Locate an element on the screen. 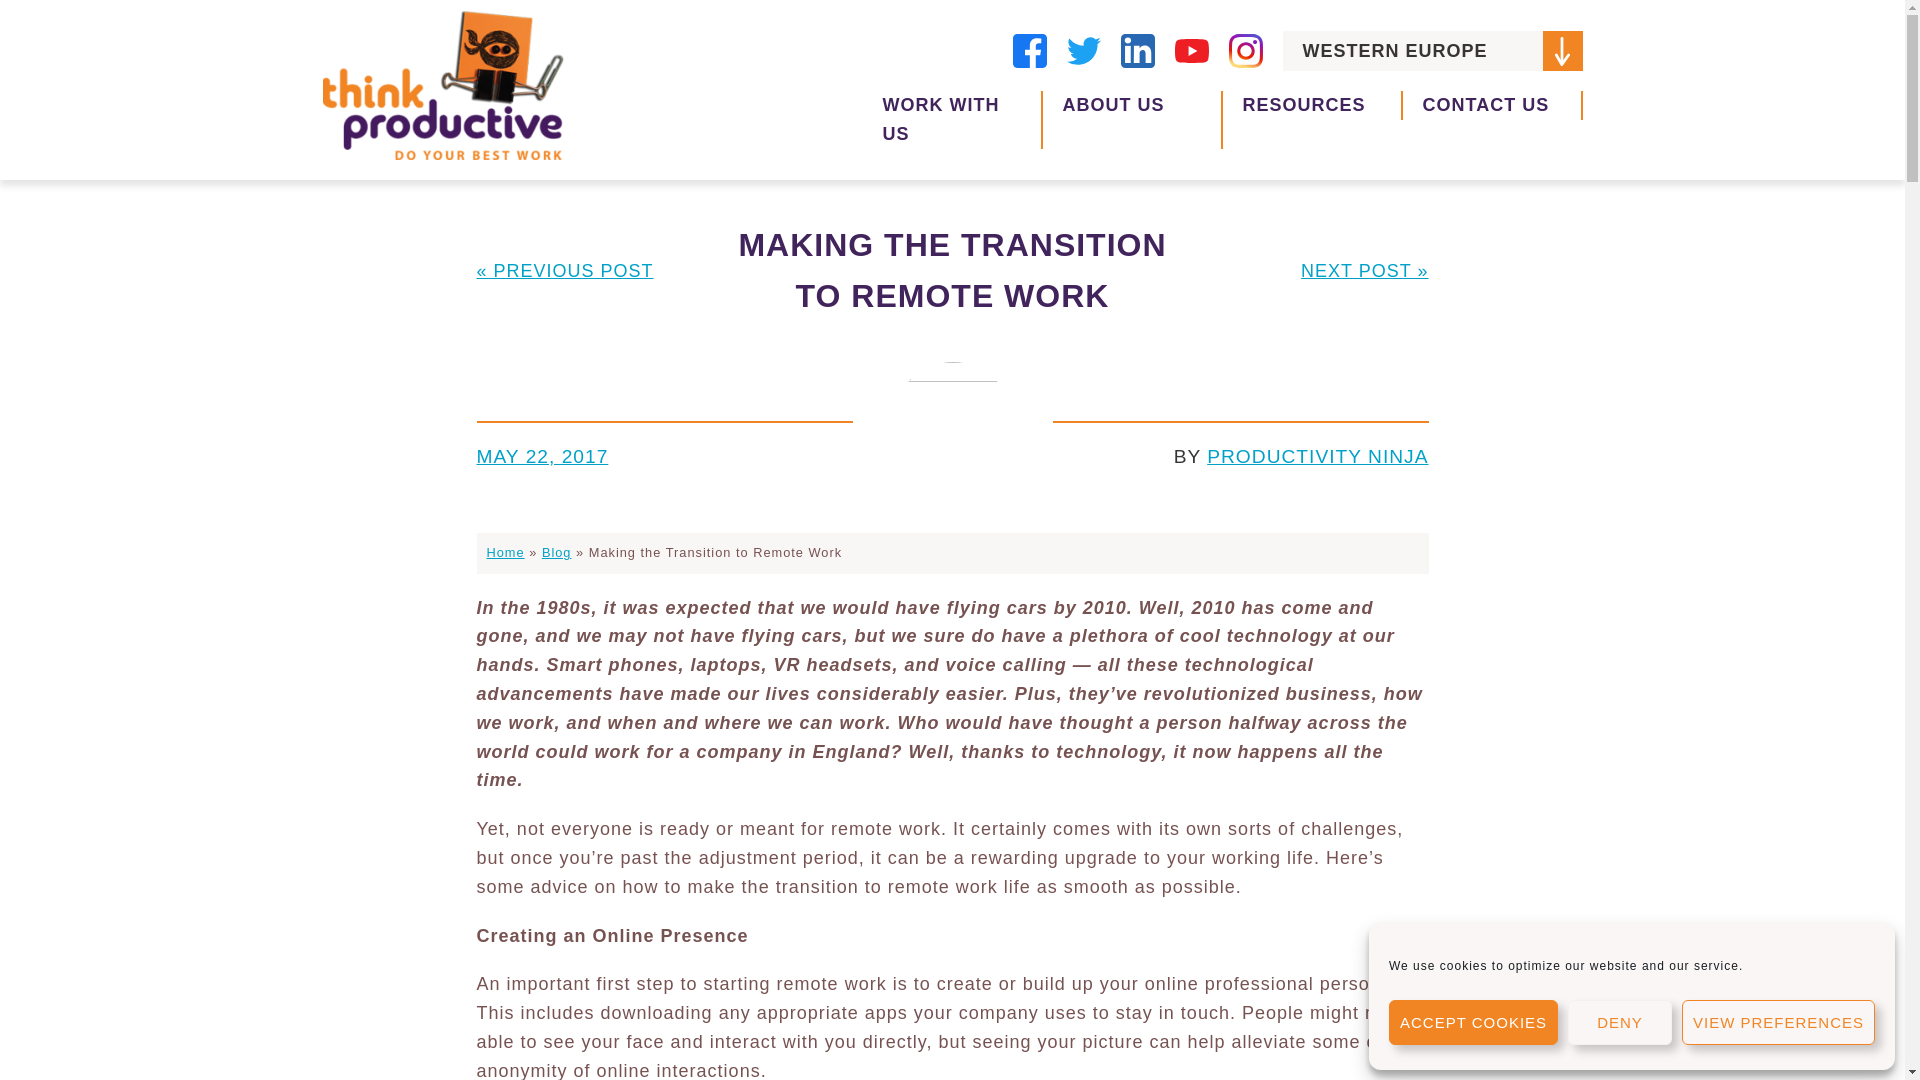 This screenshot has height=1080, width=1920. RESOURCES is located at coordinates (1311, 105).